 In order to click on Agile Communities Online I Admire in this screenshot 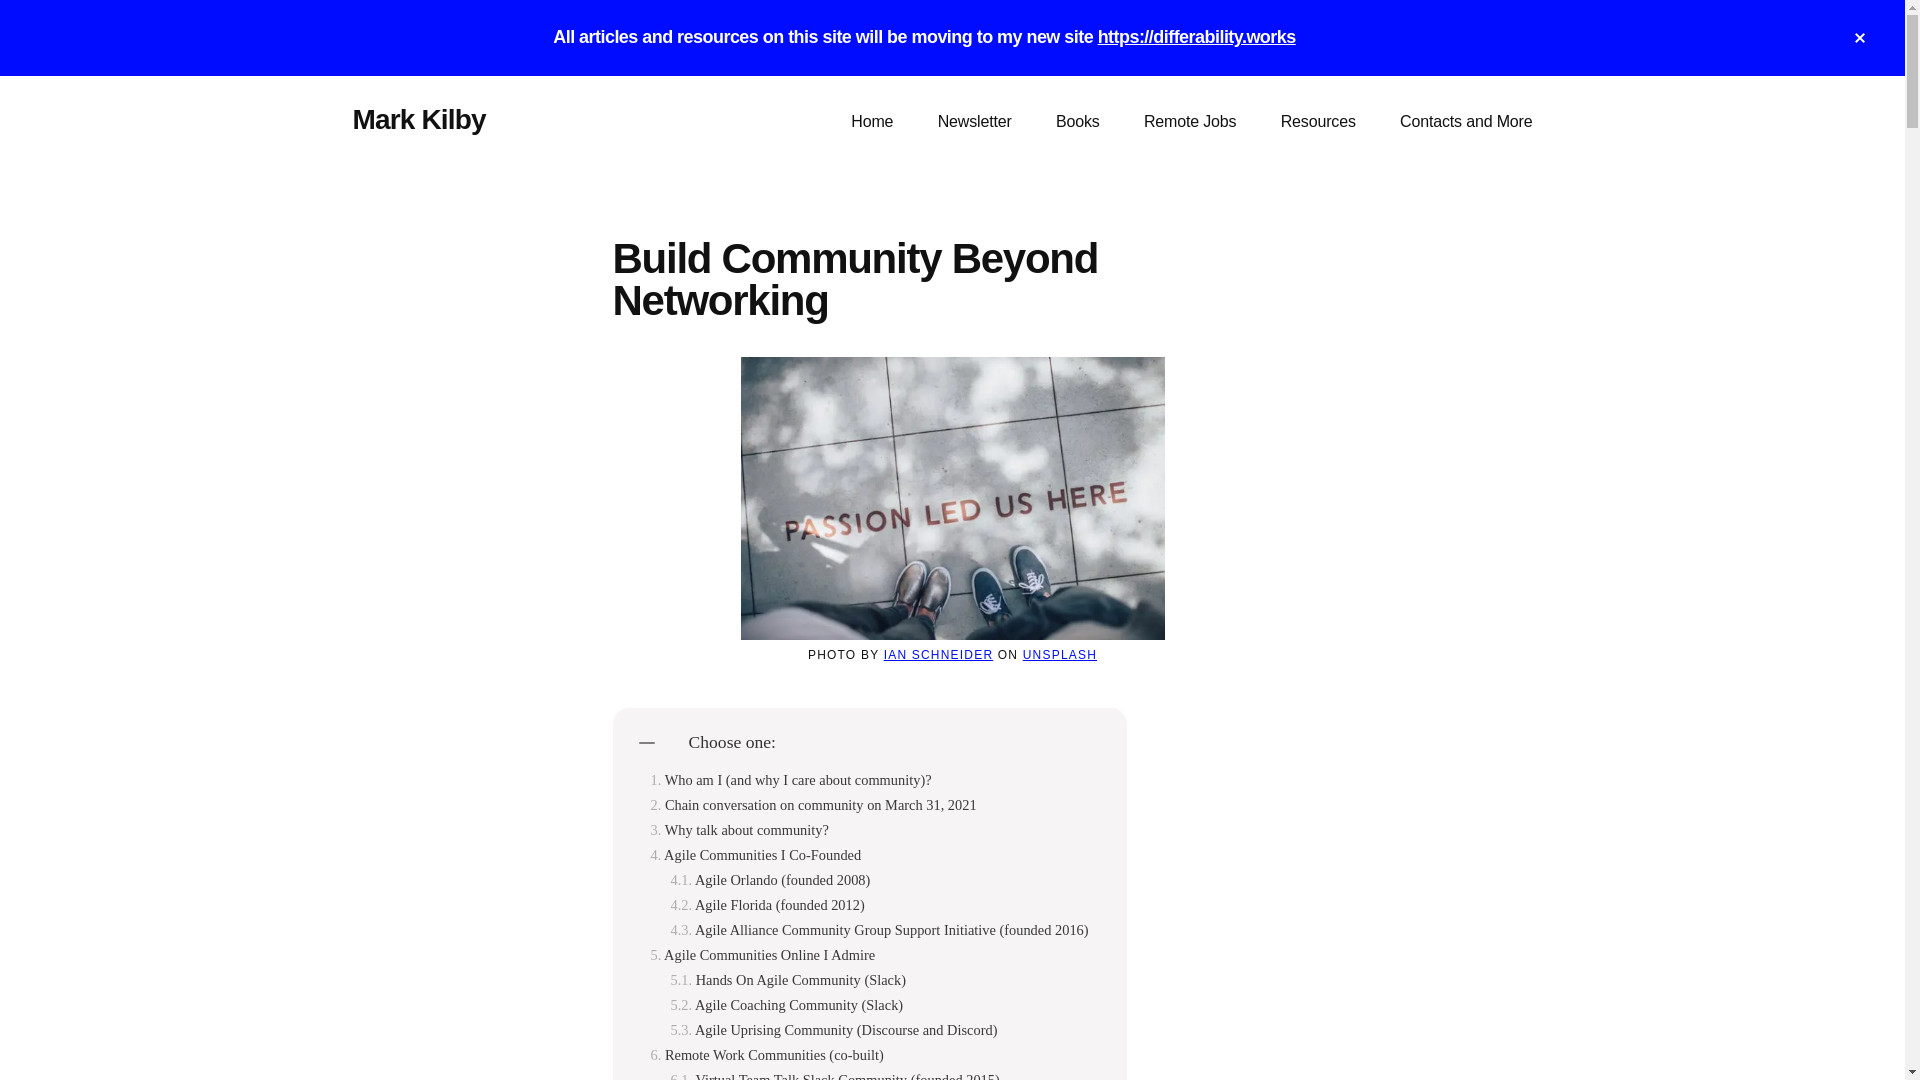, I will do `click(762, 956)`.